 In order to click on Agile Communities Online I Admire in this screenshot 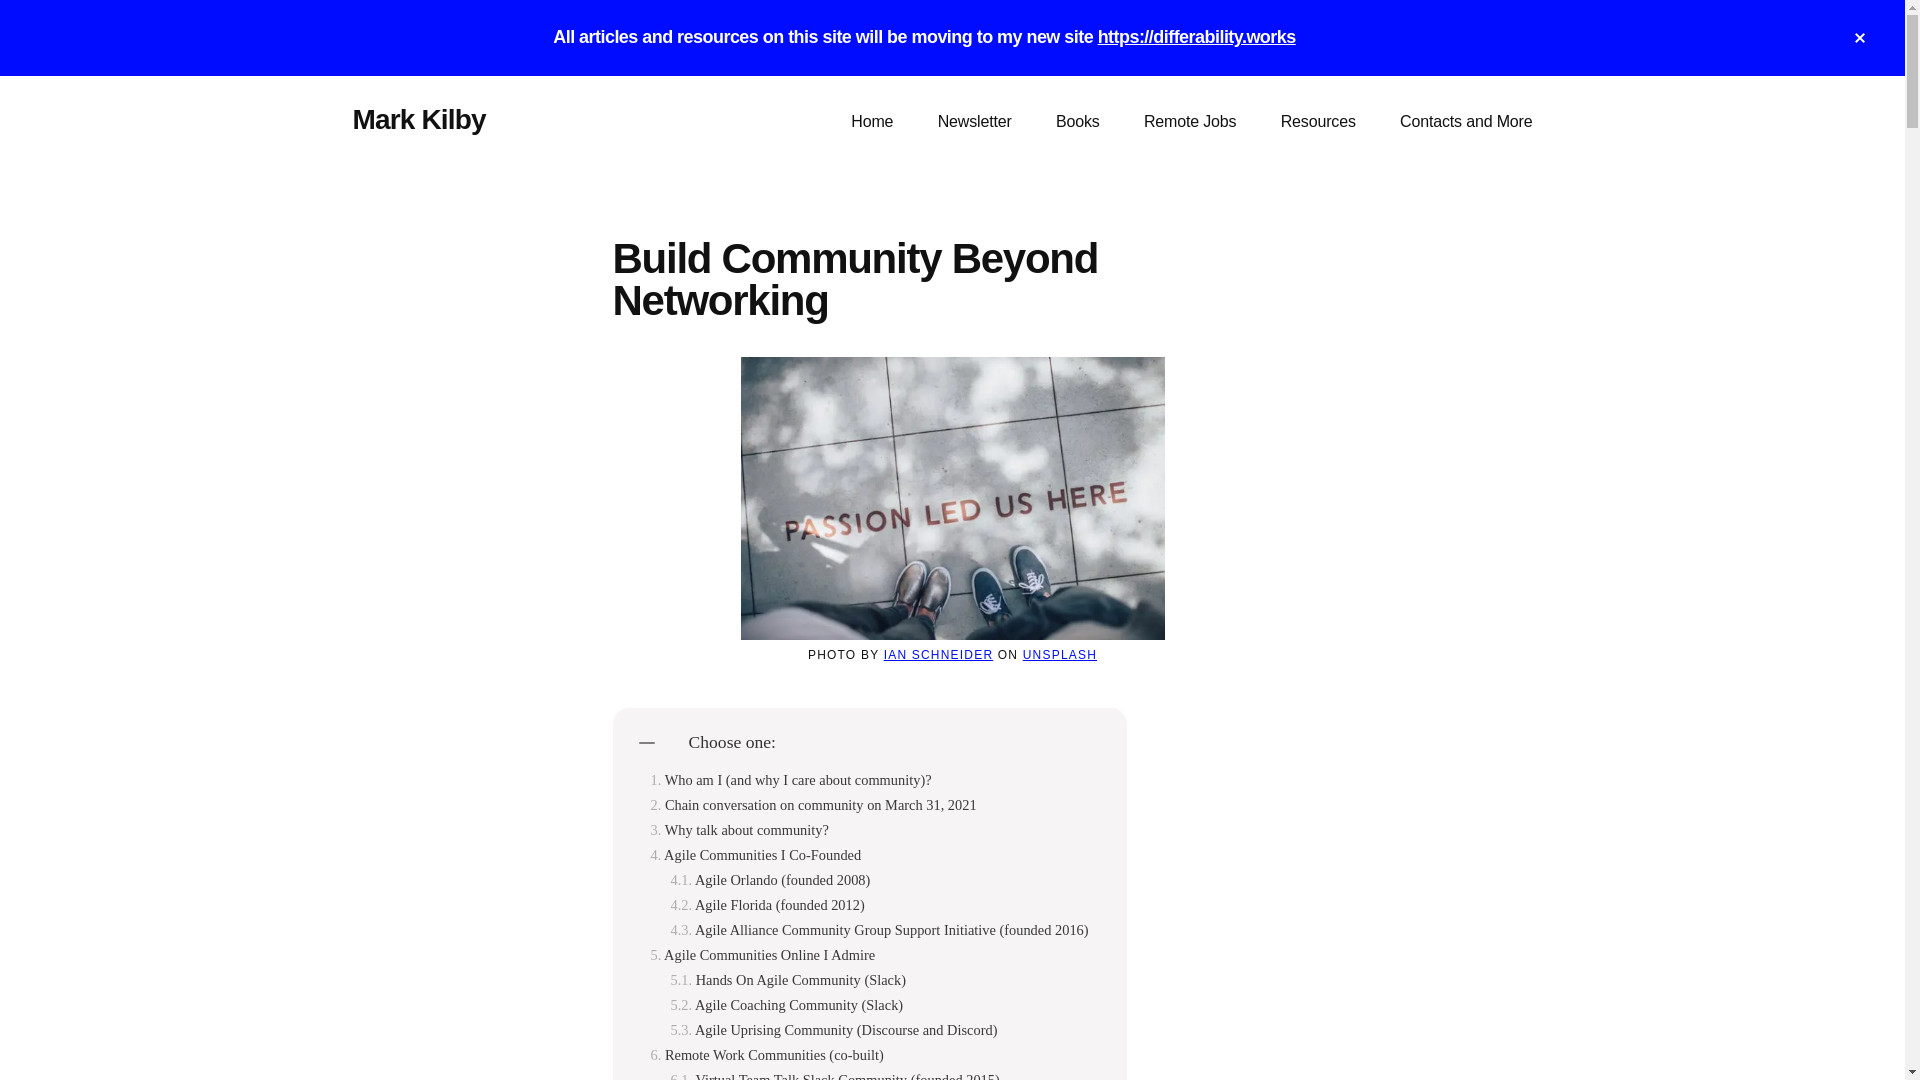, I will do `click(762, 956)`.